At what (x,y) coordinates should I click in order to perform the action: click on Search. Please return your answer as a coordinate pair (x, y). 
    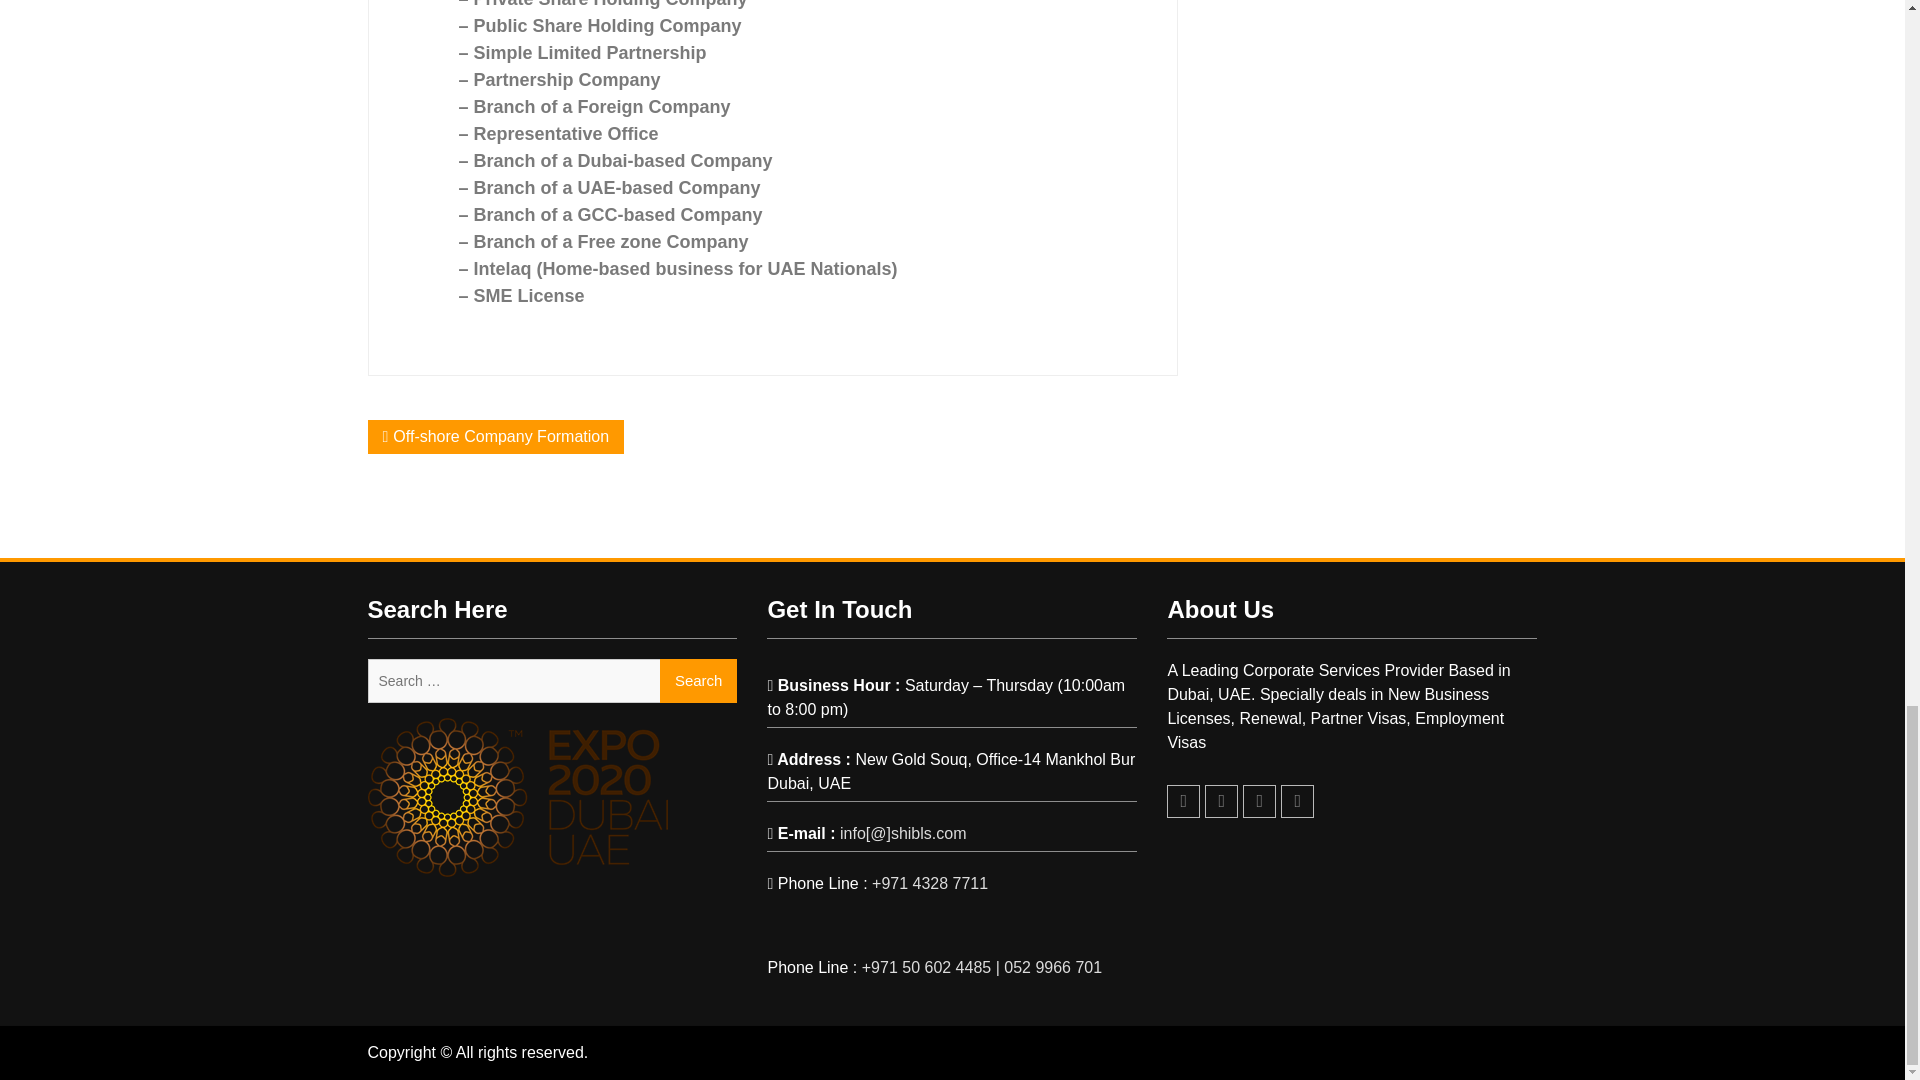
    Looking at the image, I should click on (698, 680).